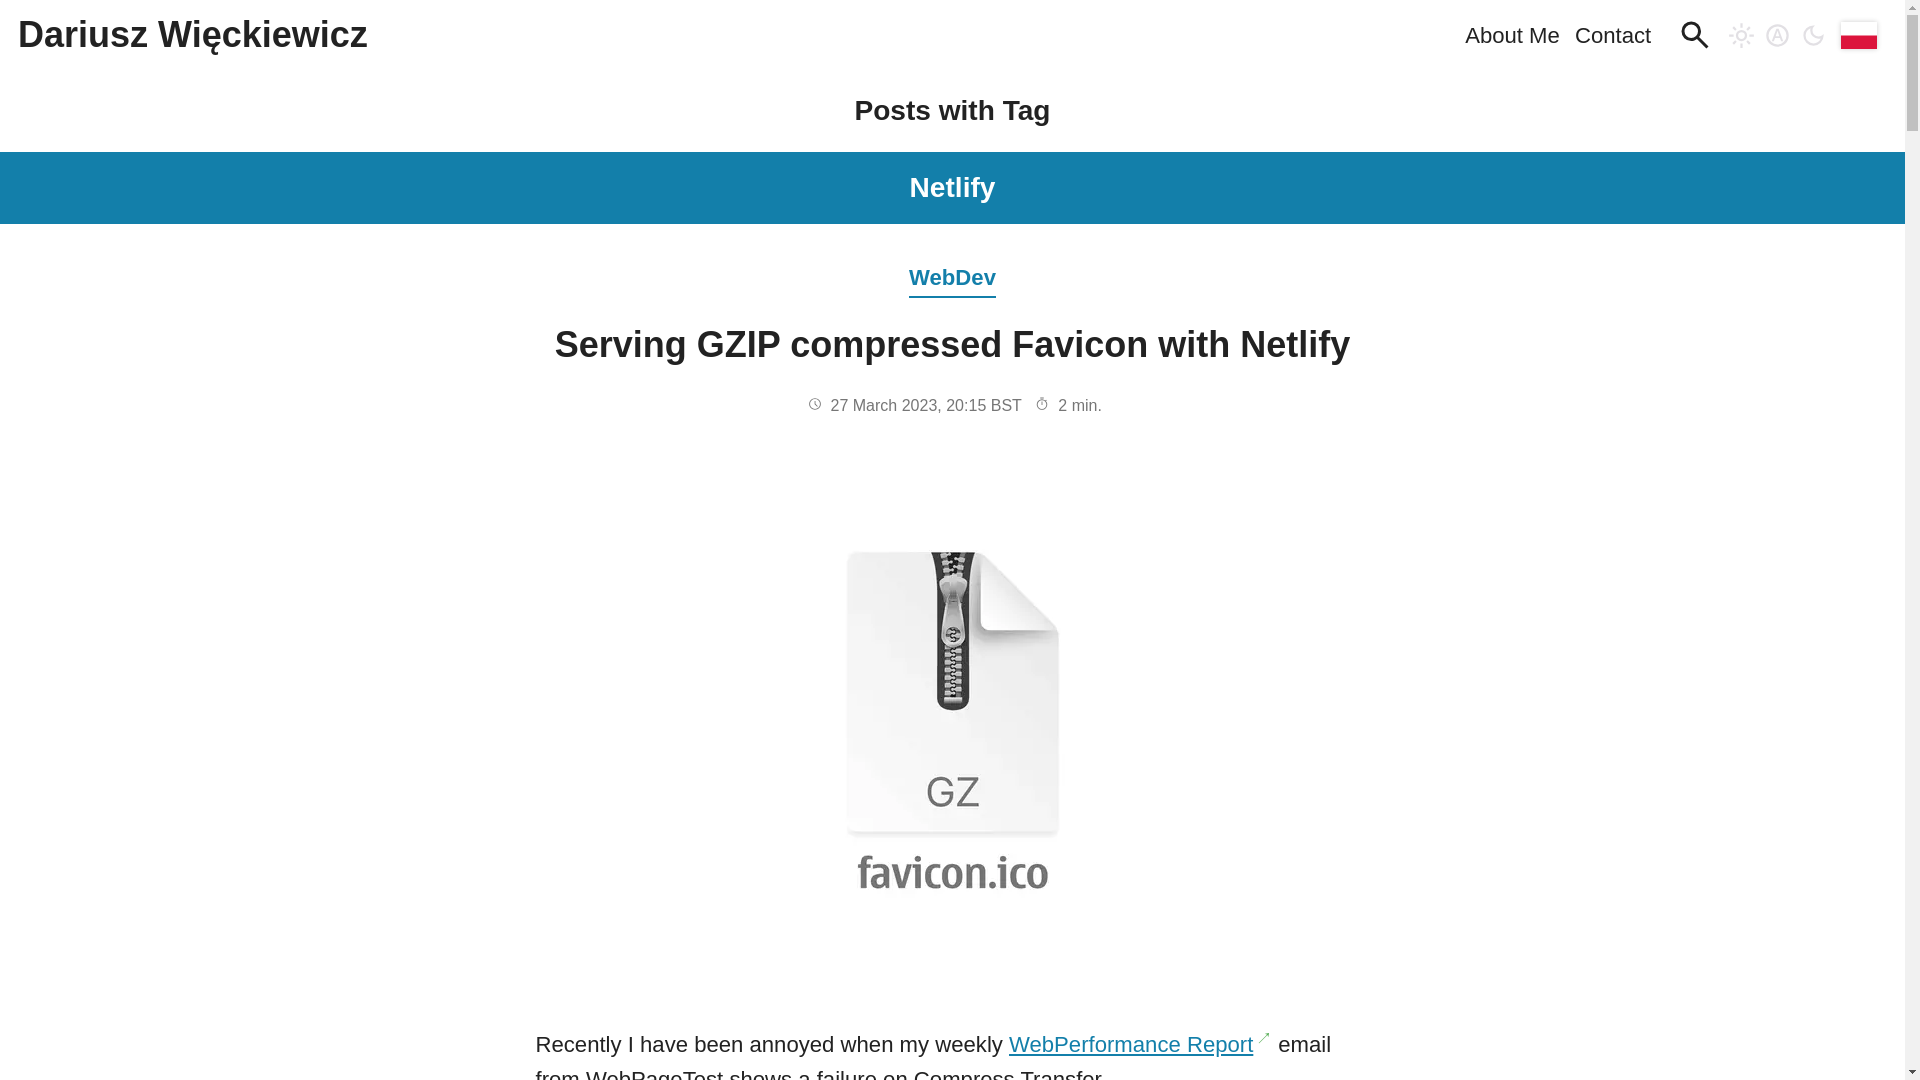 The width and height of the screenshot is (1920, 1080). What do you see at coordinates (1512, 34) in the screenshot?
I see `About Me` at bounding box center [1512, 34].